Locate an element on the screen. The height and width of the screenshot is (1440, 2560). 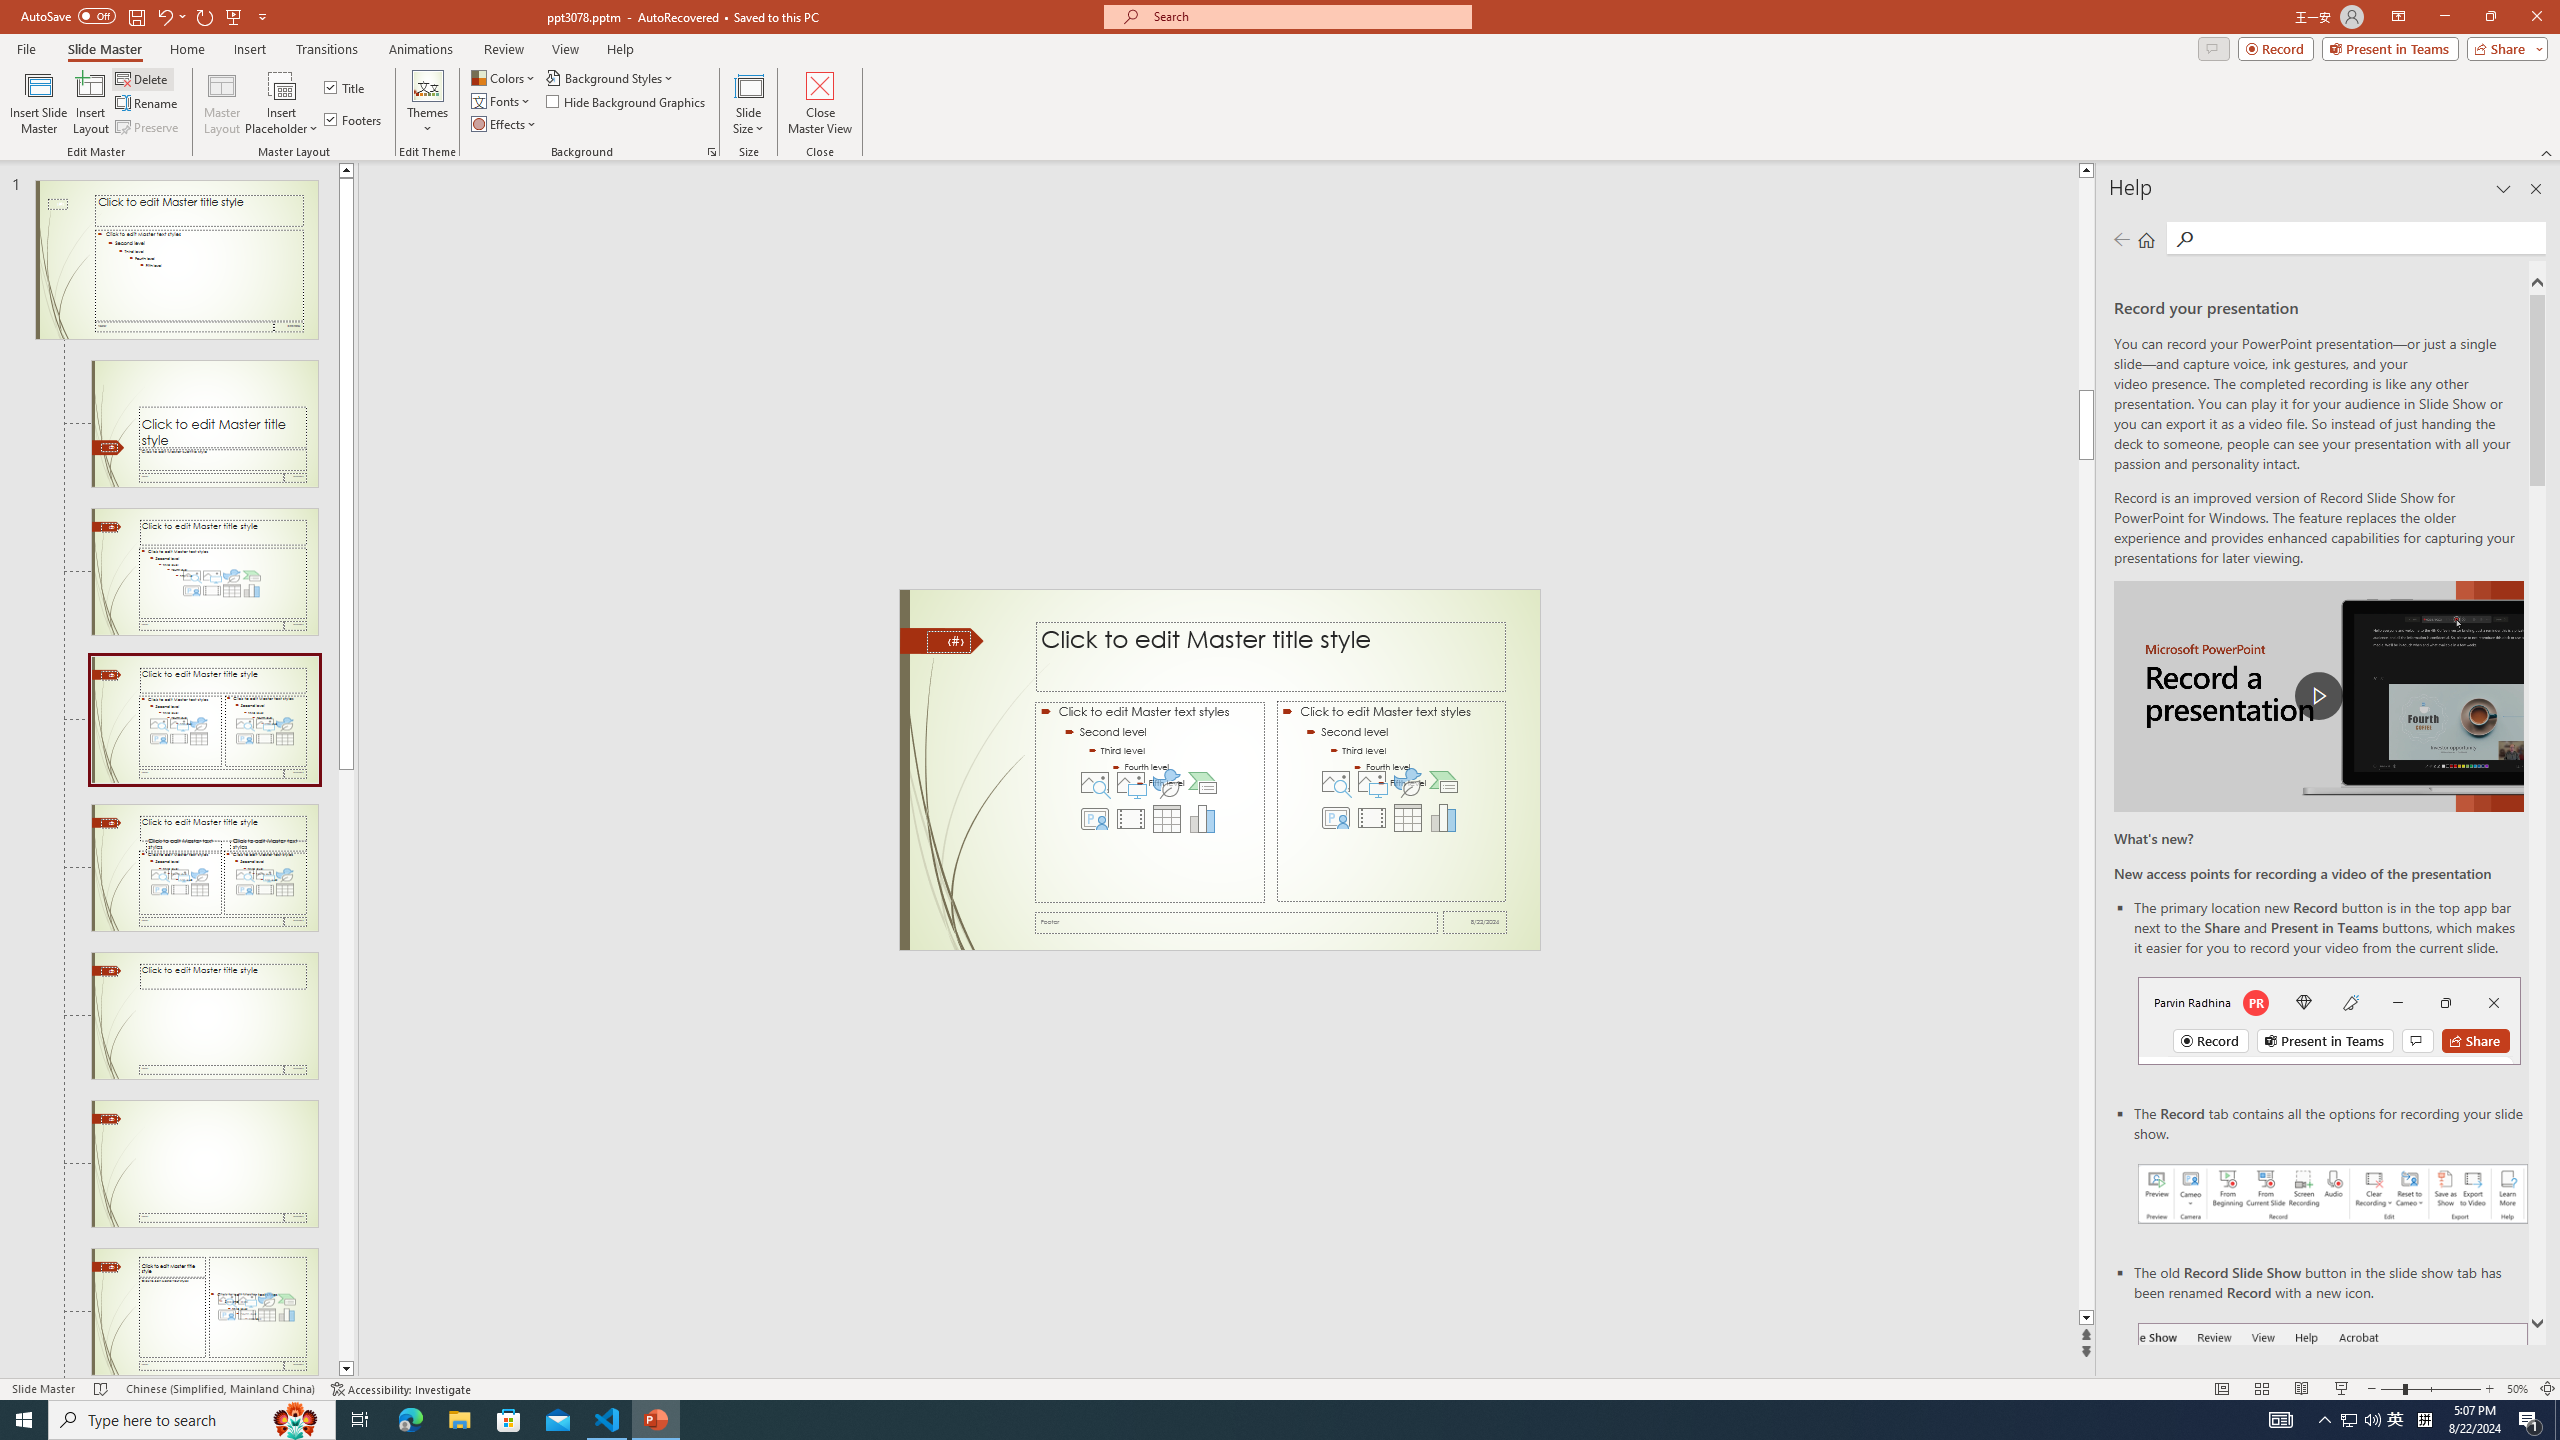
Line up is located at coordinates (346, 170).